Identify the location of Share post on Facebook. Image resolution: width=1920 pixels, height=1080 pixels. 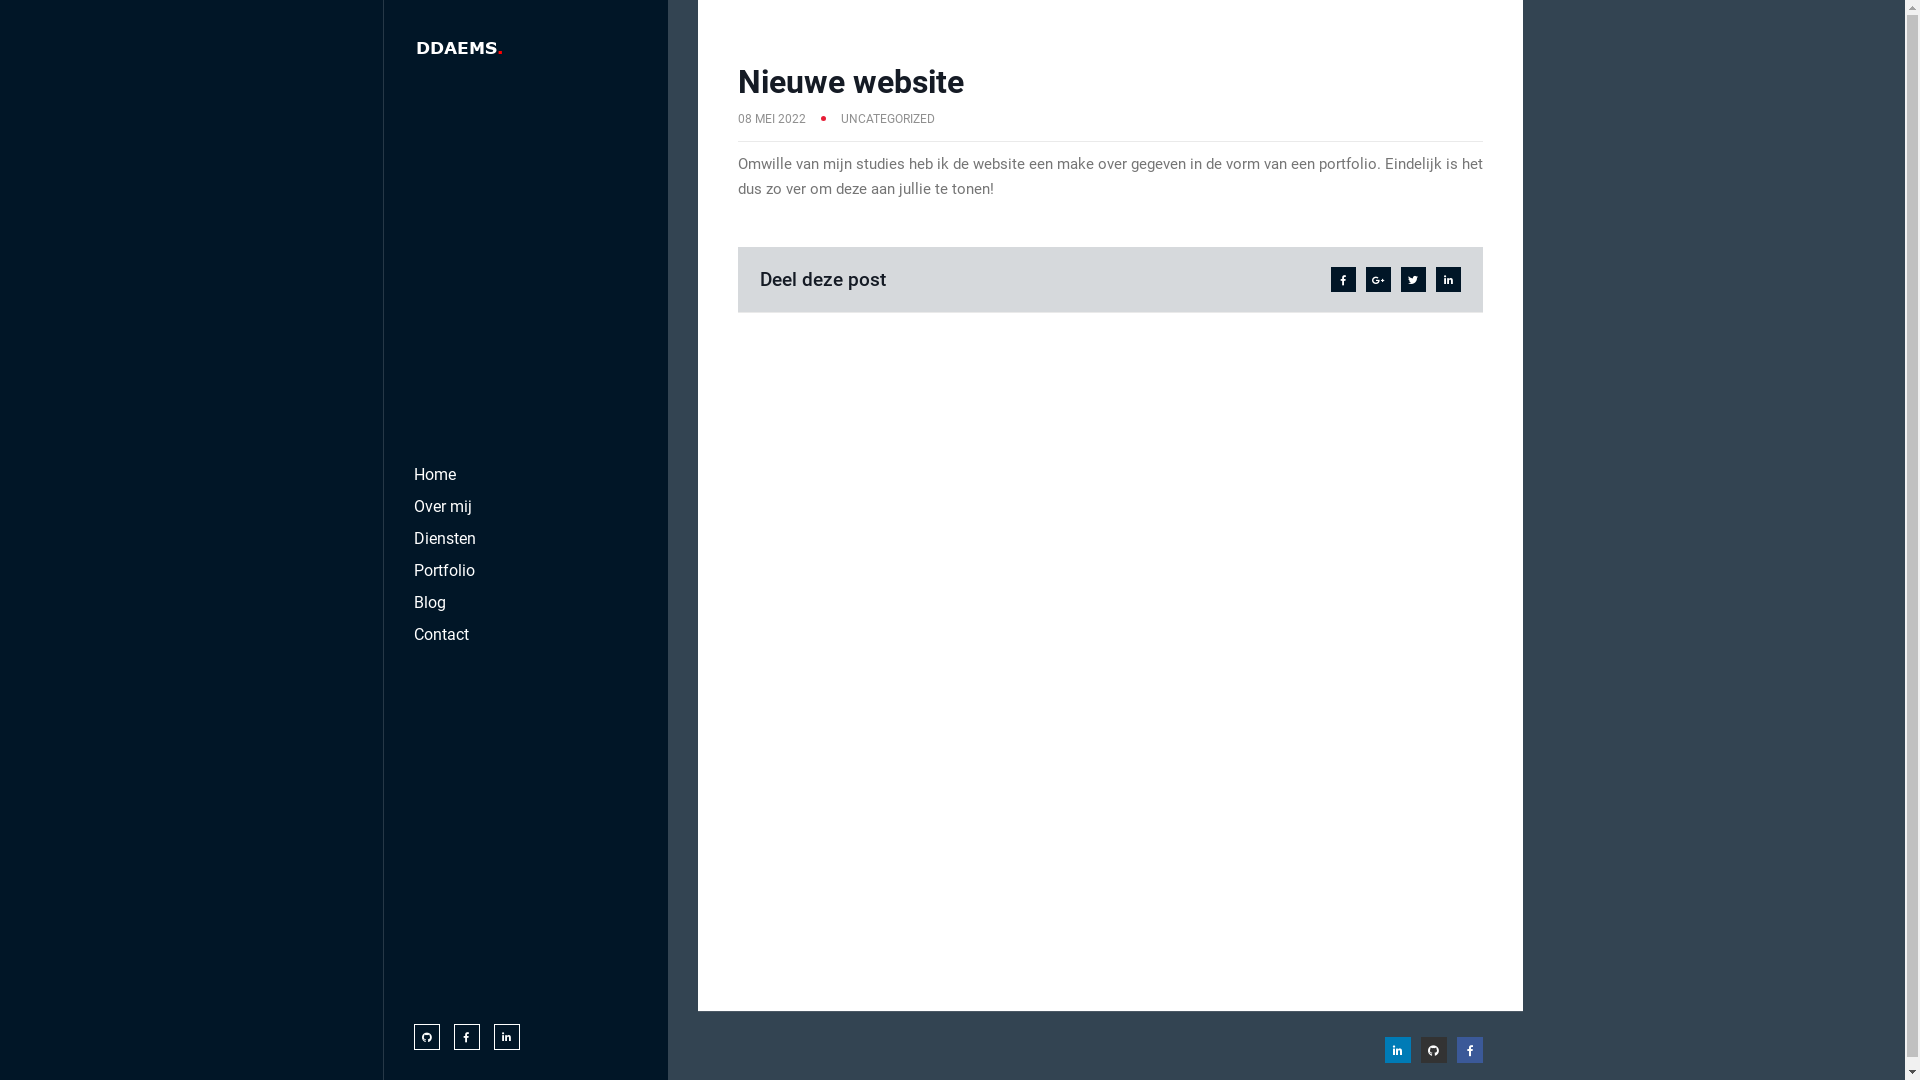
(1342, 280).